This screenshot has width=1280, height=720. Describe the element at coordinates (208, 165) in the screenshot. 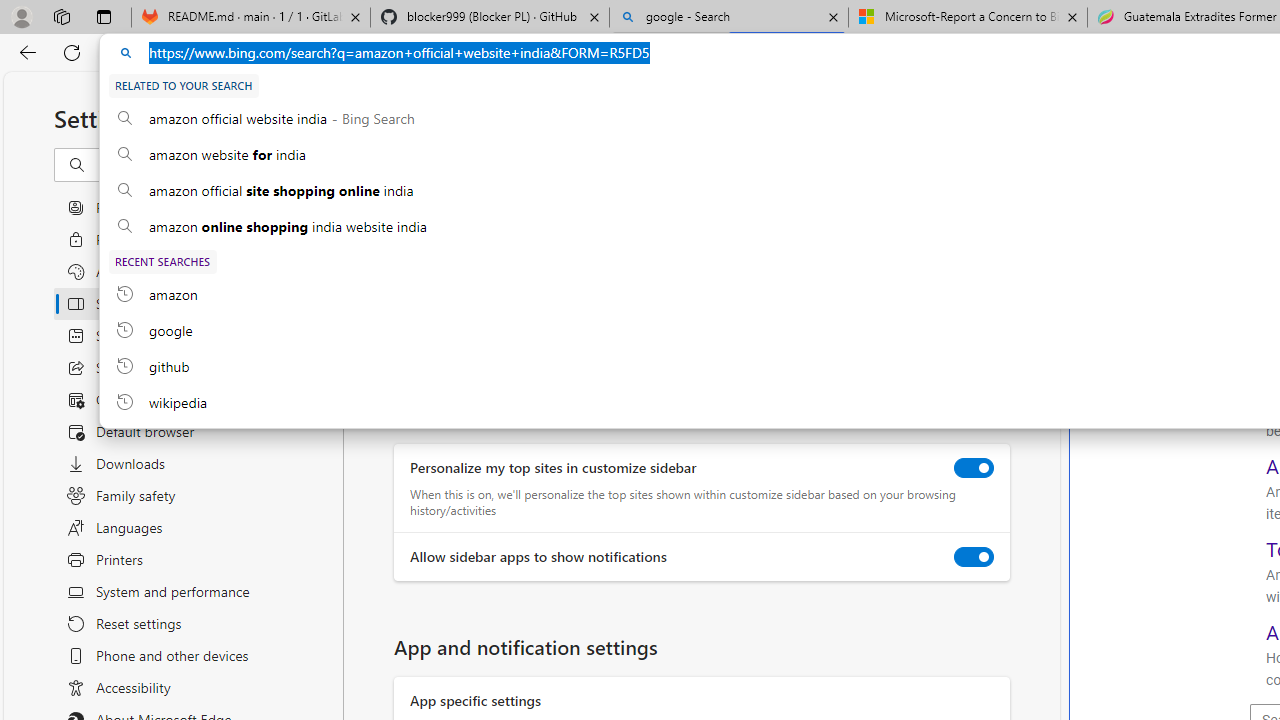

I see `Search settings` at that location.